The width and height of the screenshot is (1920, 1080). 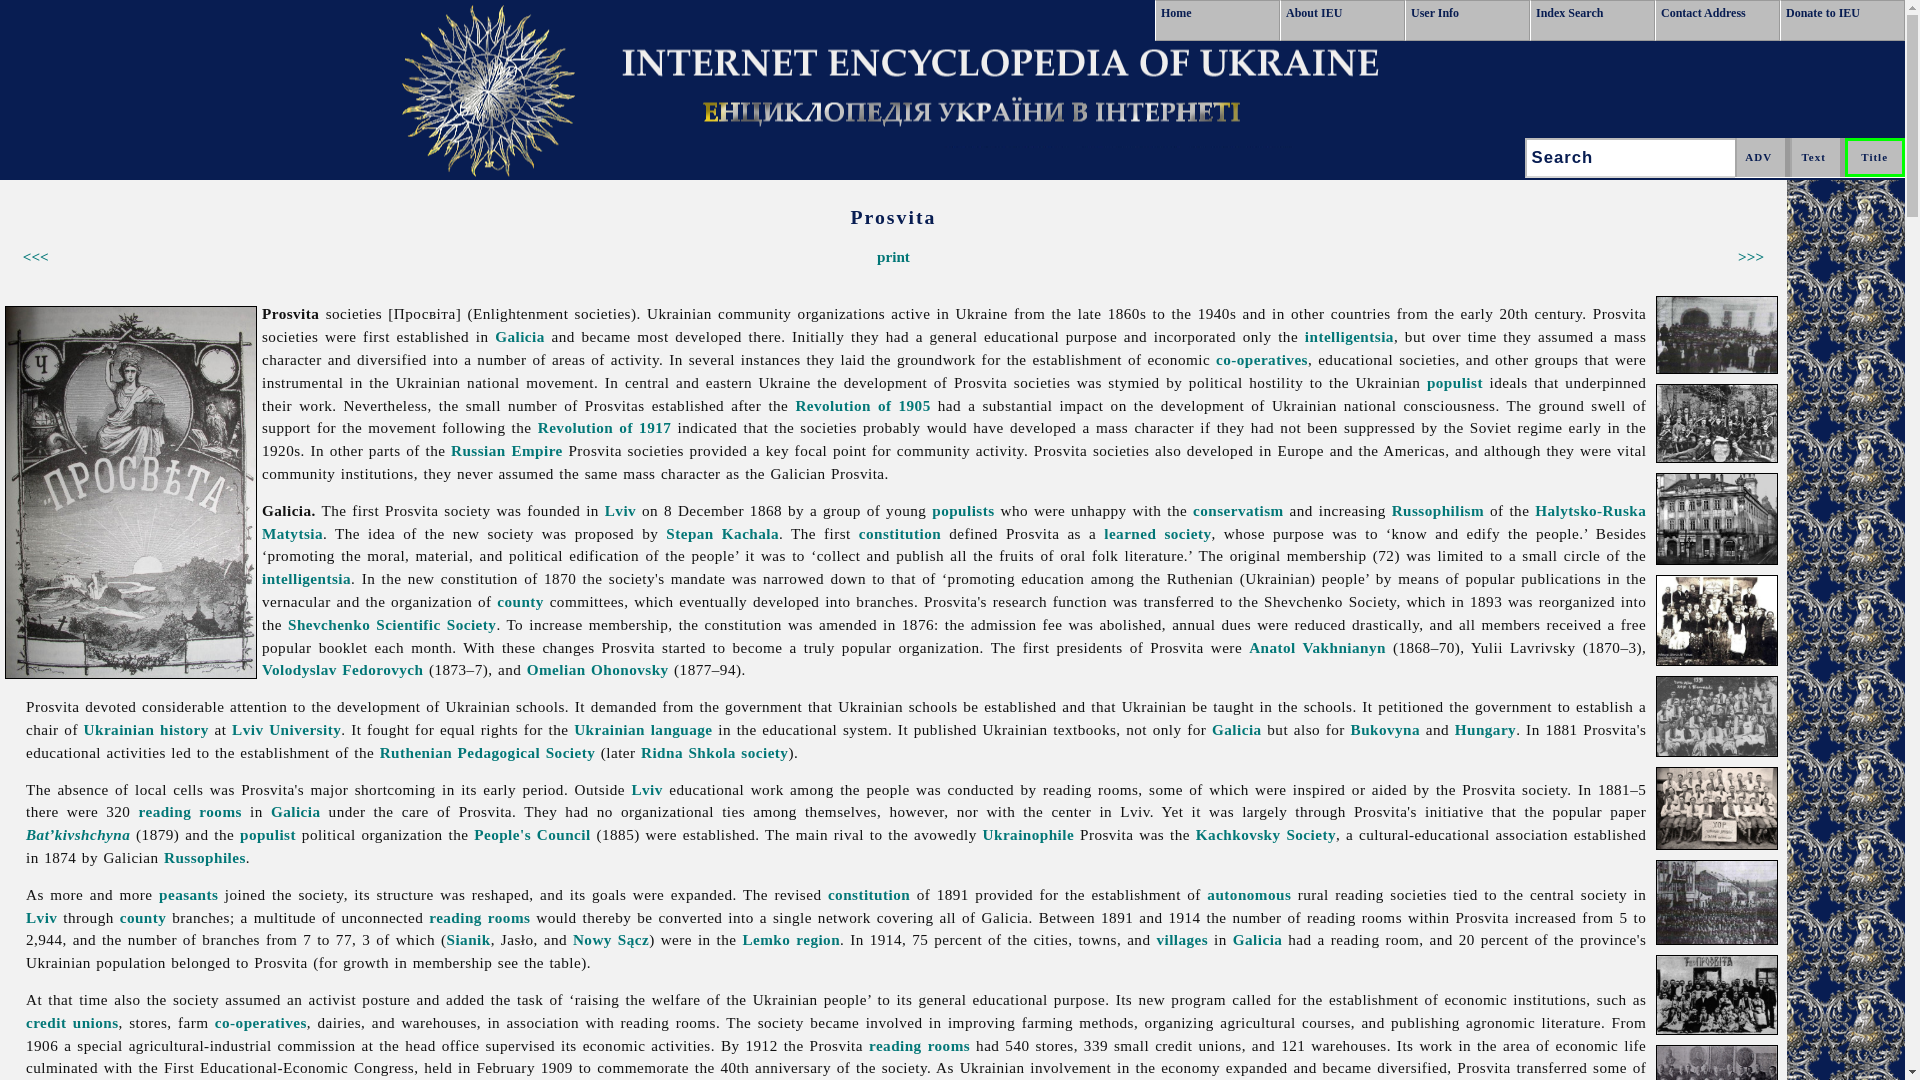 I want to click on ADV , so click(x=1761, y=158).